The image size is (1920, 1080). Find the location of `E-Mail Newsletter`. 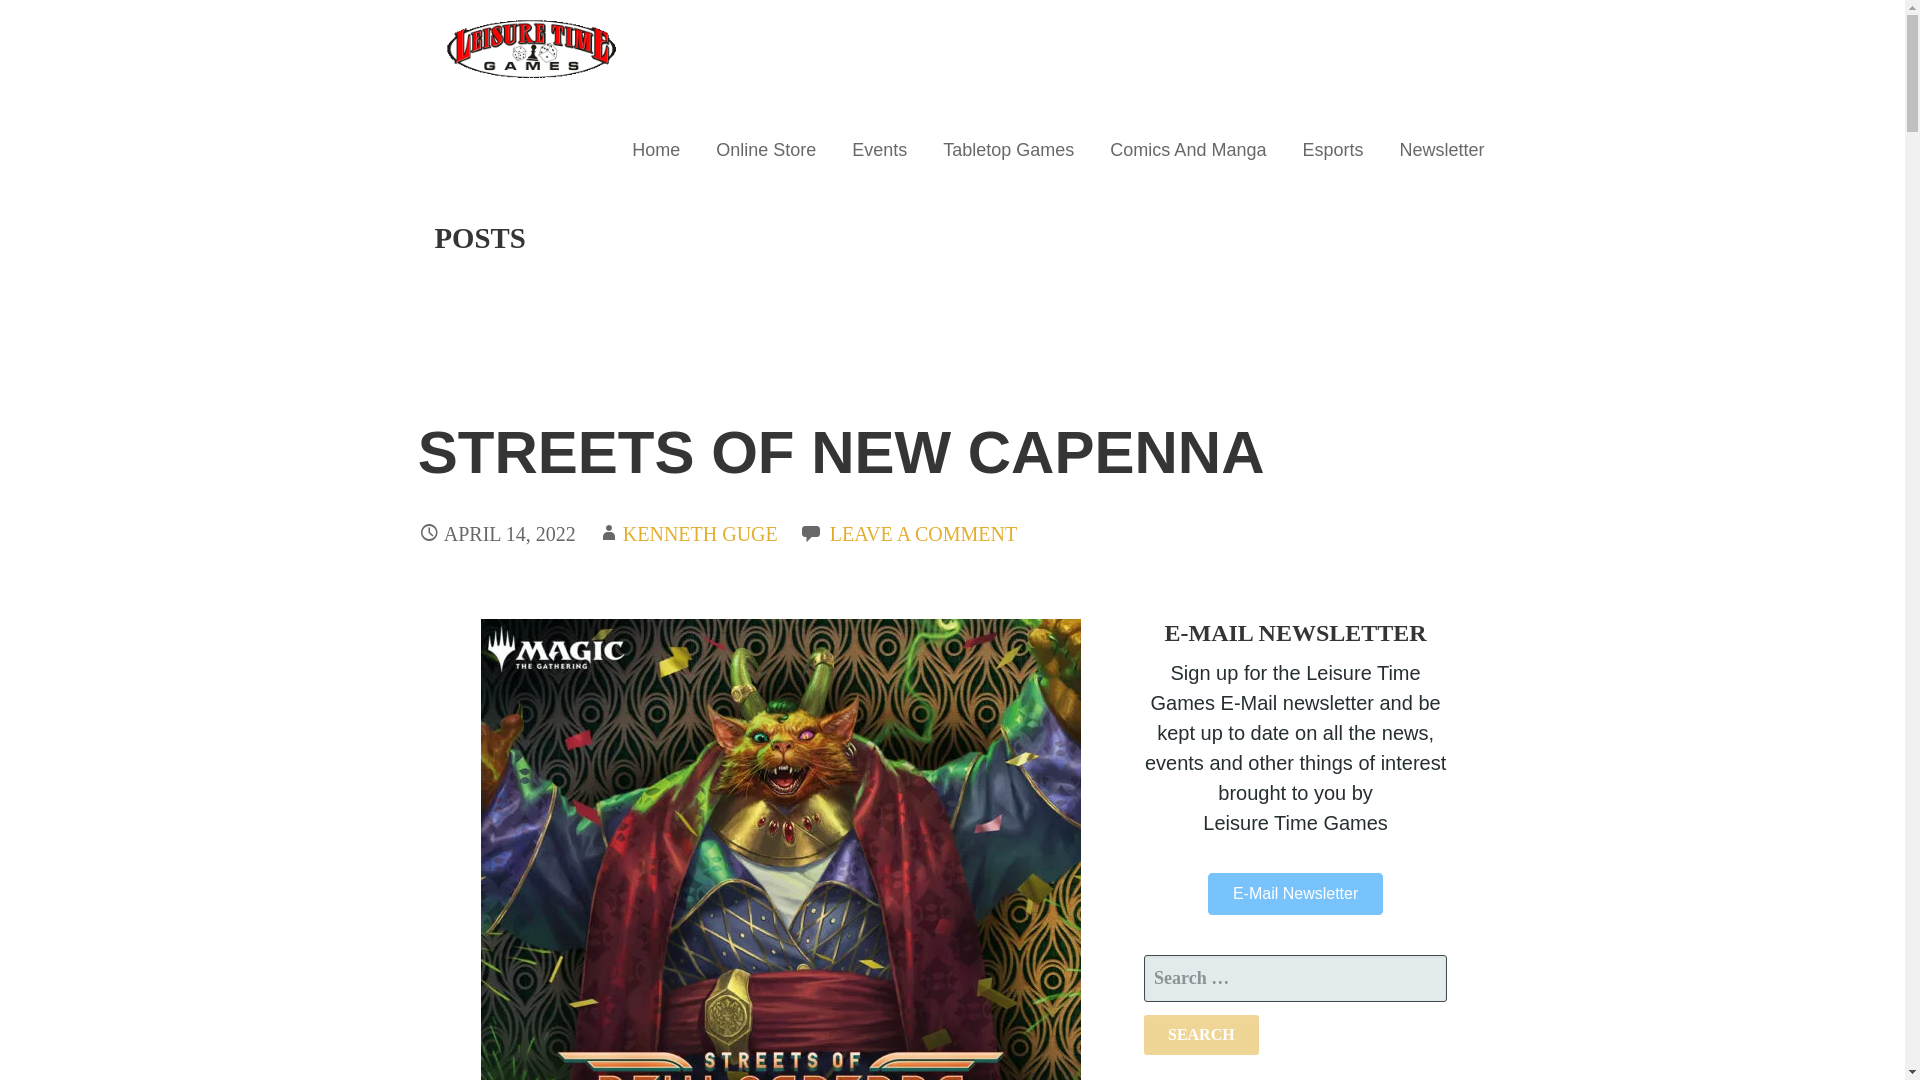

E-Mail Newsletter is located at coordinates (1294, 893).